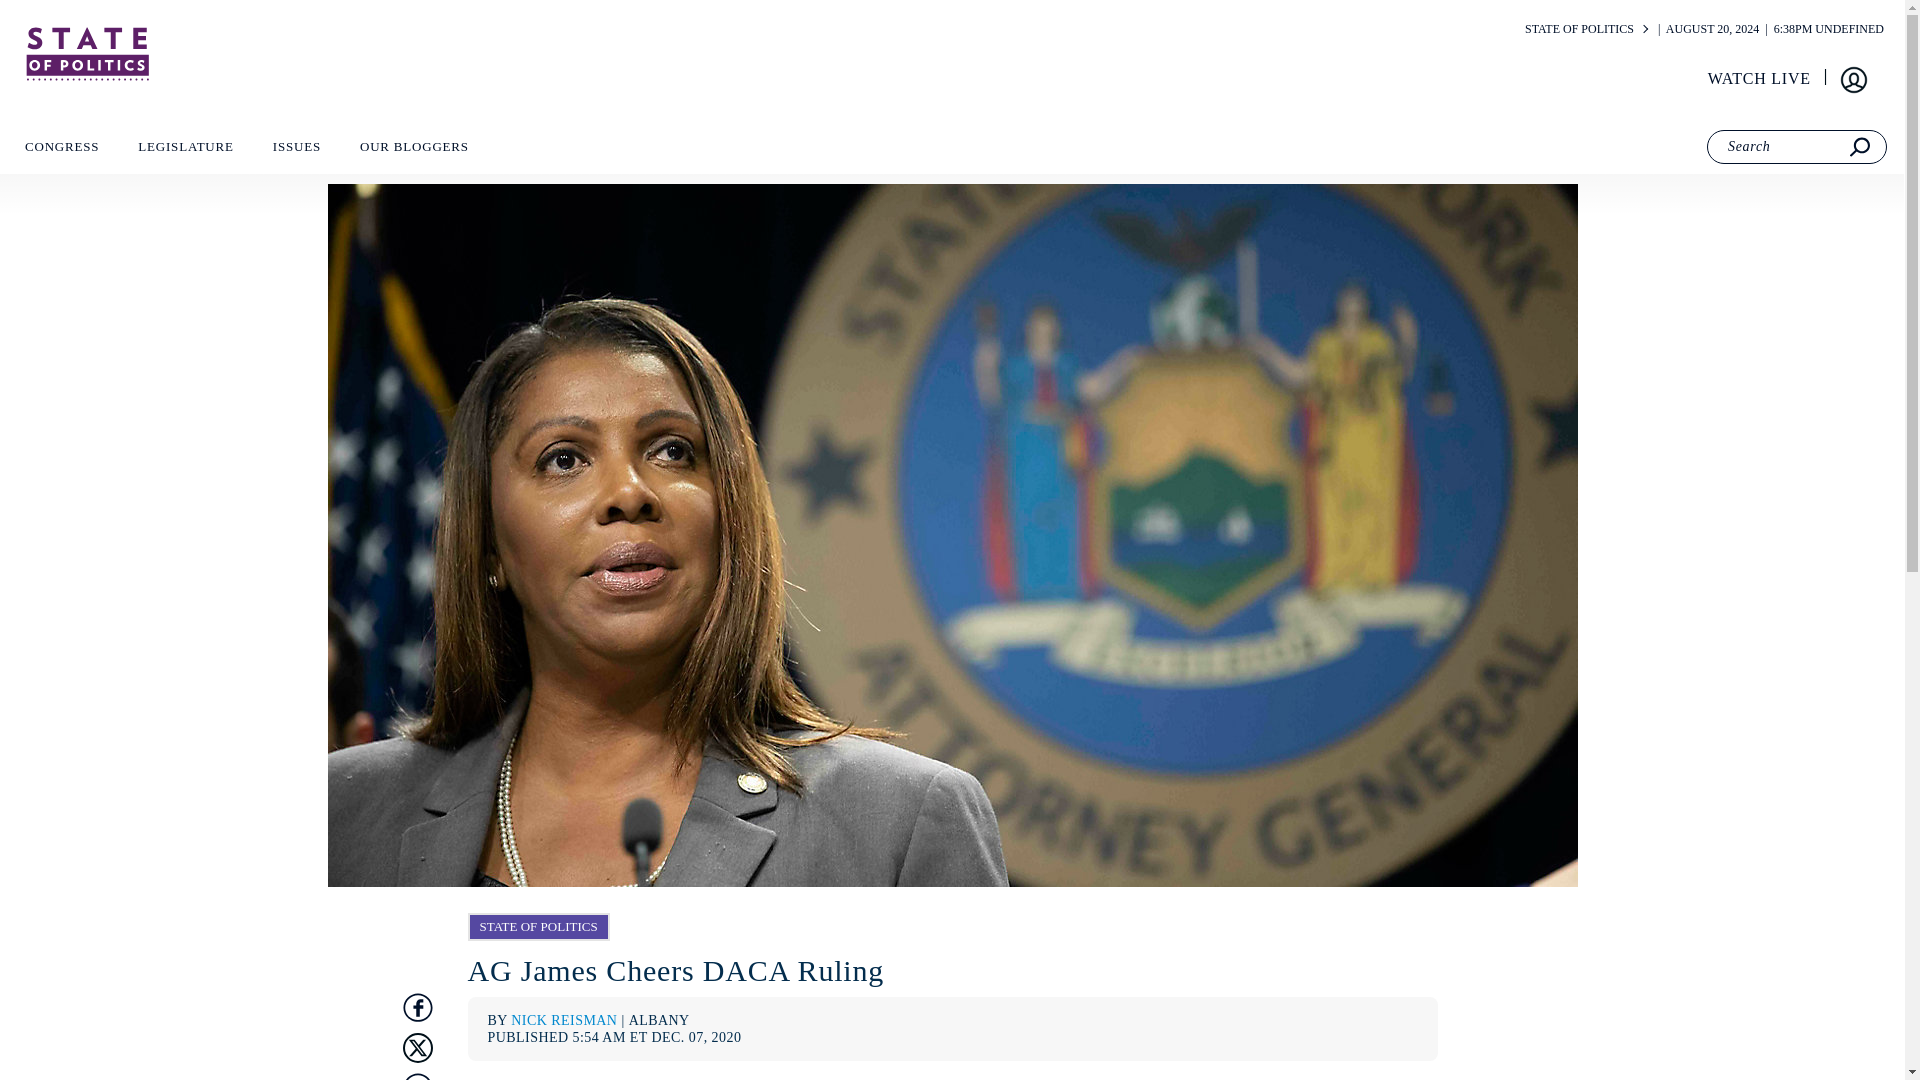 This screenshot has width=1920, height=1080. I want to click on ISSUES, so click(296, 152).